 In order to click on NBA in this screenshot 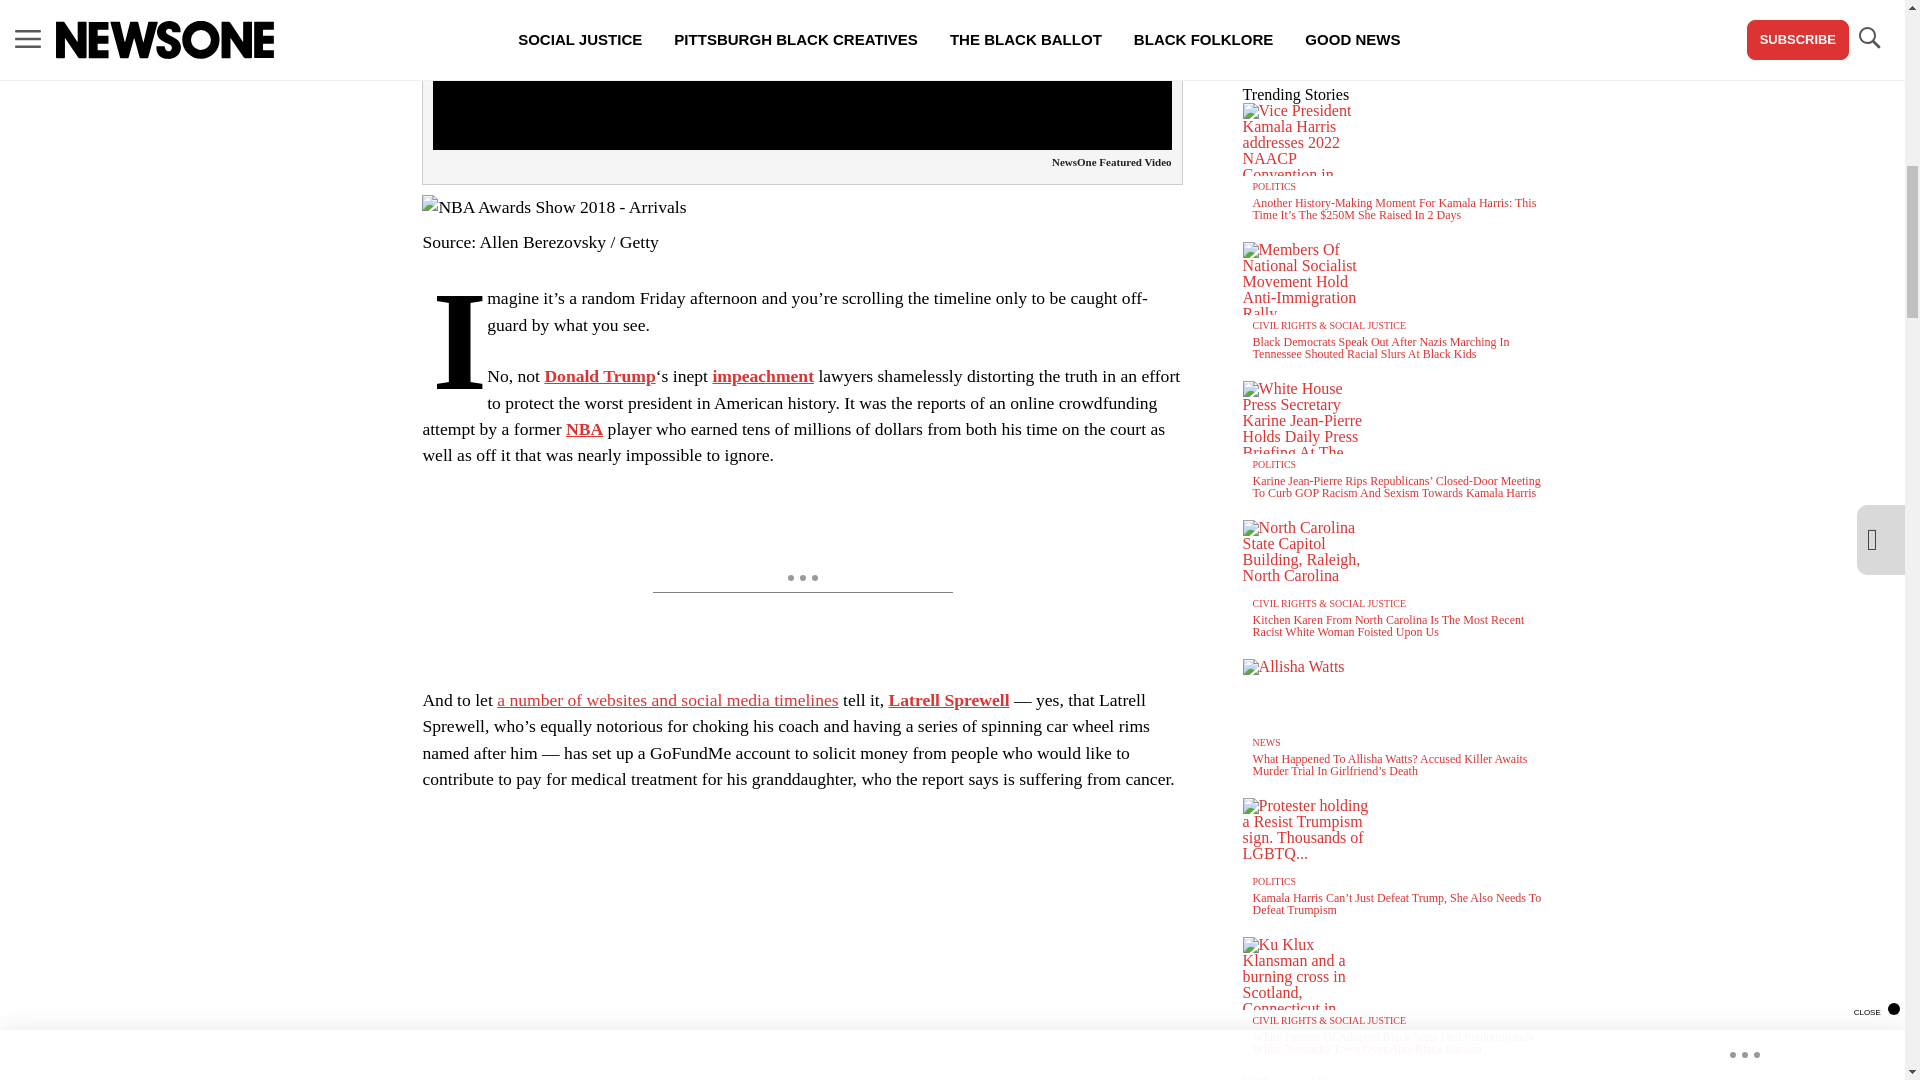, I will do `click(584, 428)`.